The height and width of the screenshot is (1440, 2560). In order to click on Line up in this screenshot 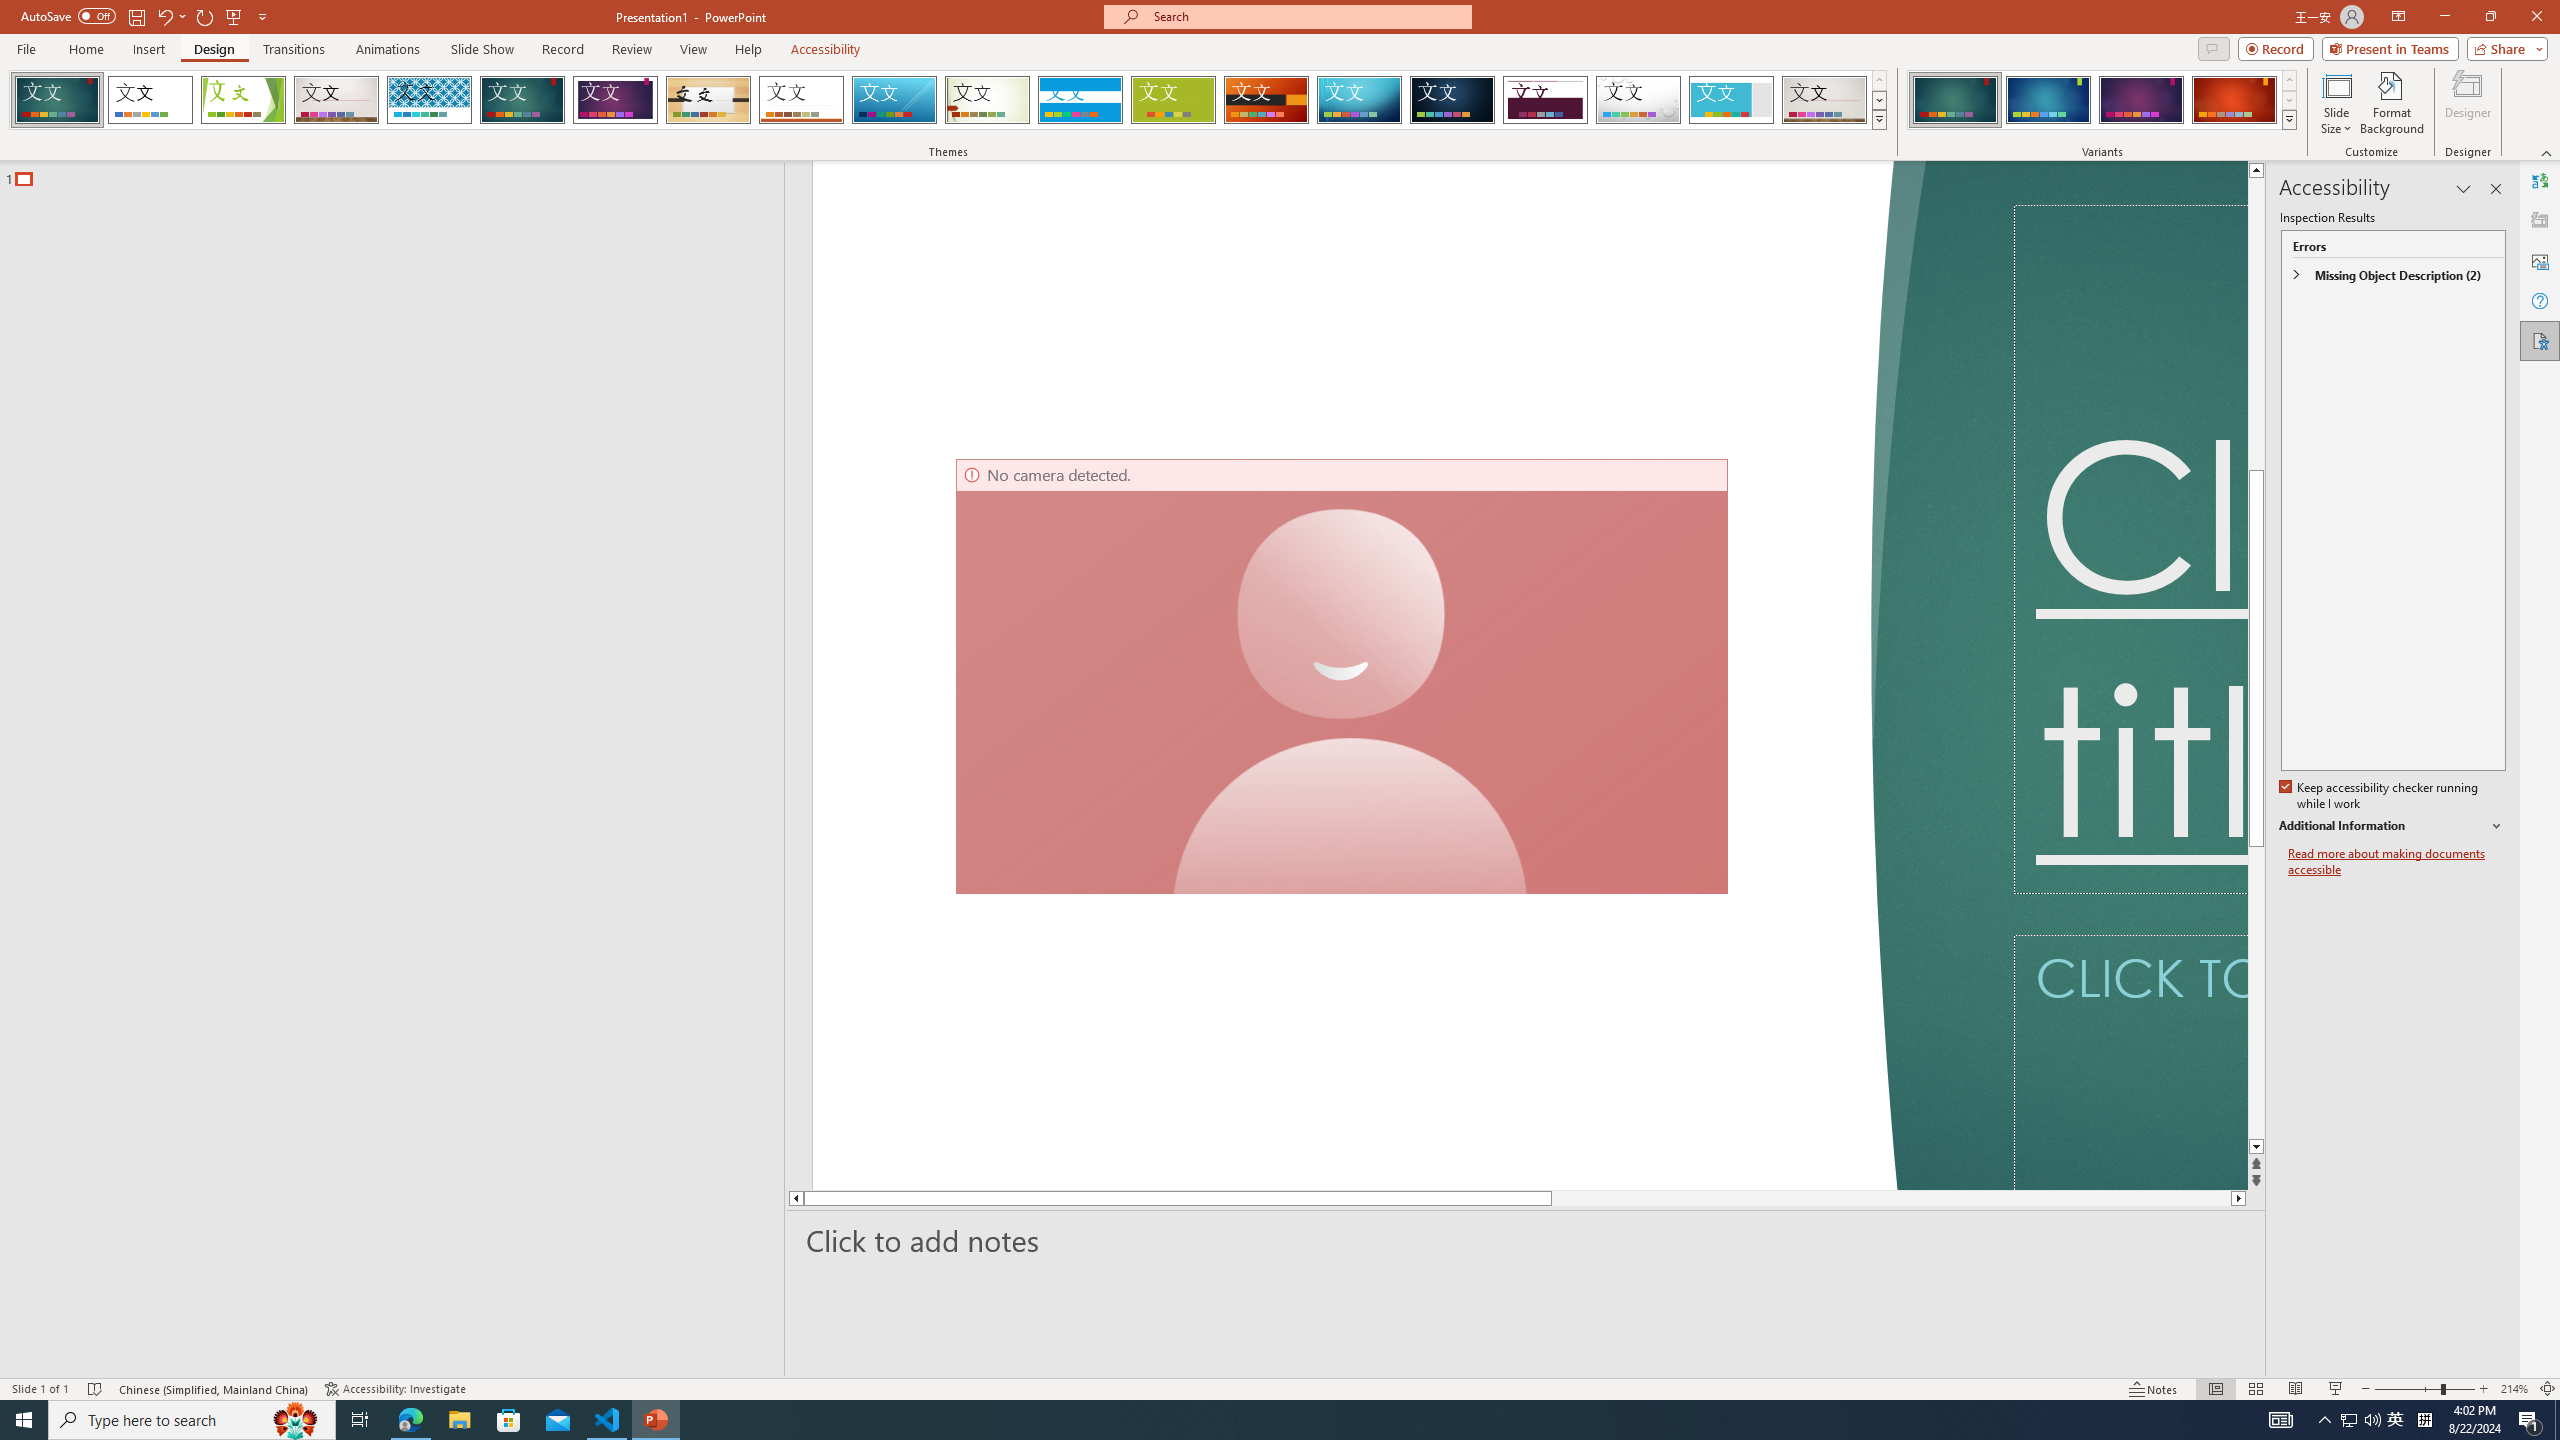, I will do `click(2256, 170)`.